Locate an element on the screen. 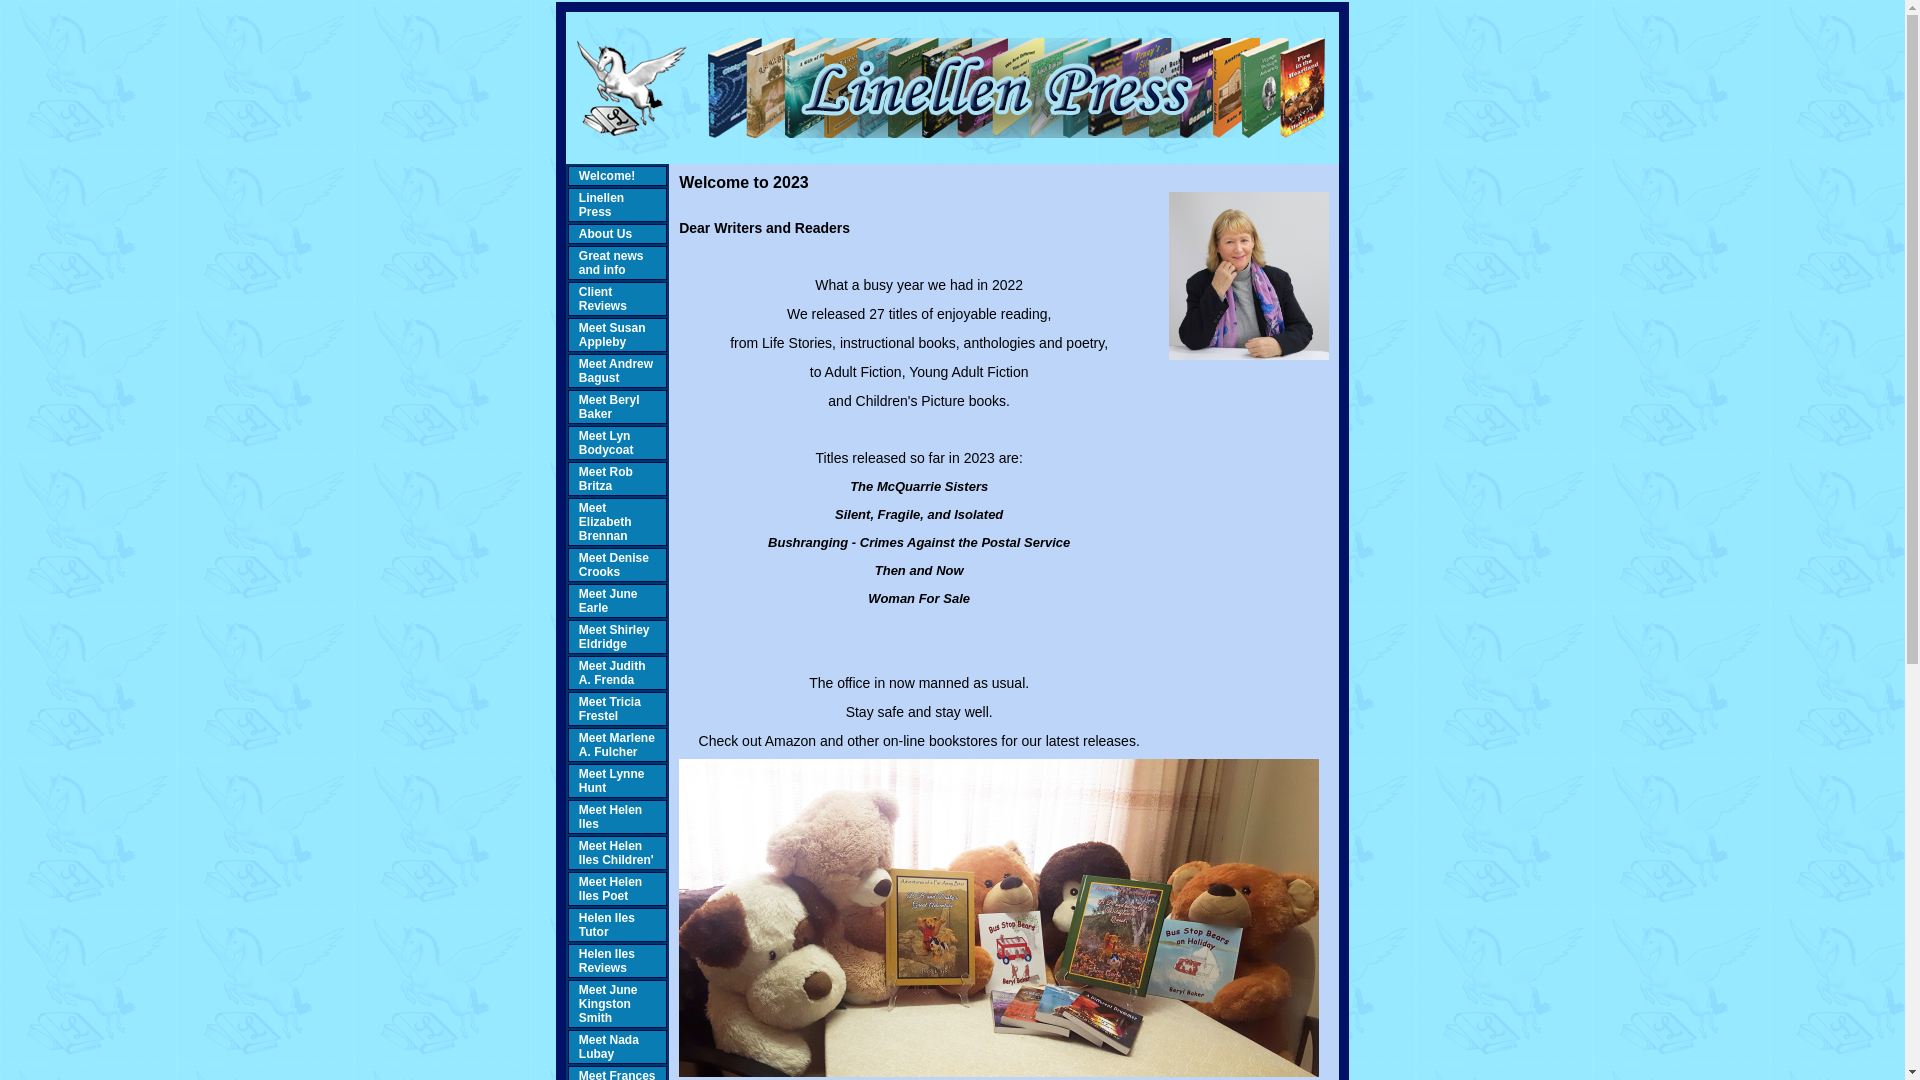  Meet Judith A. Frenda is located at coordinates (612, 673).